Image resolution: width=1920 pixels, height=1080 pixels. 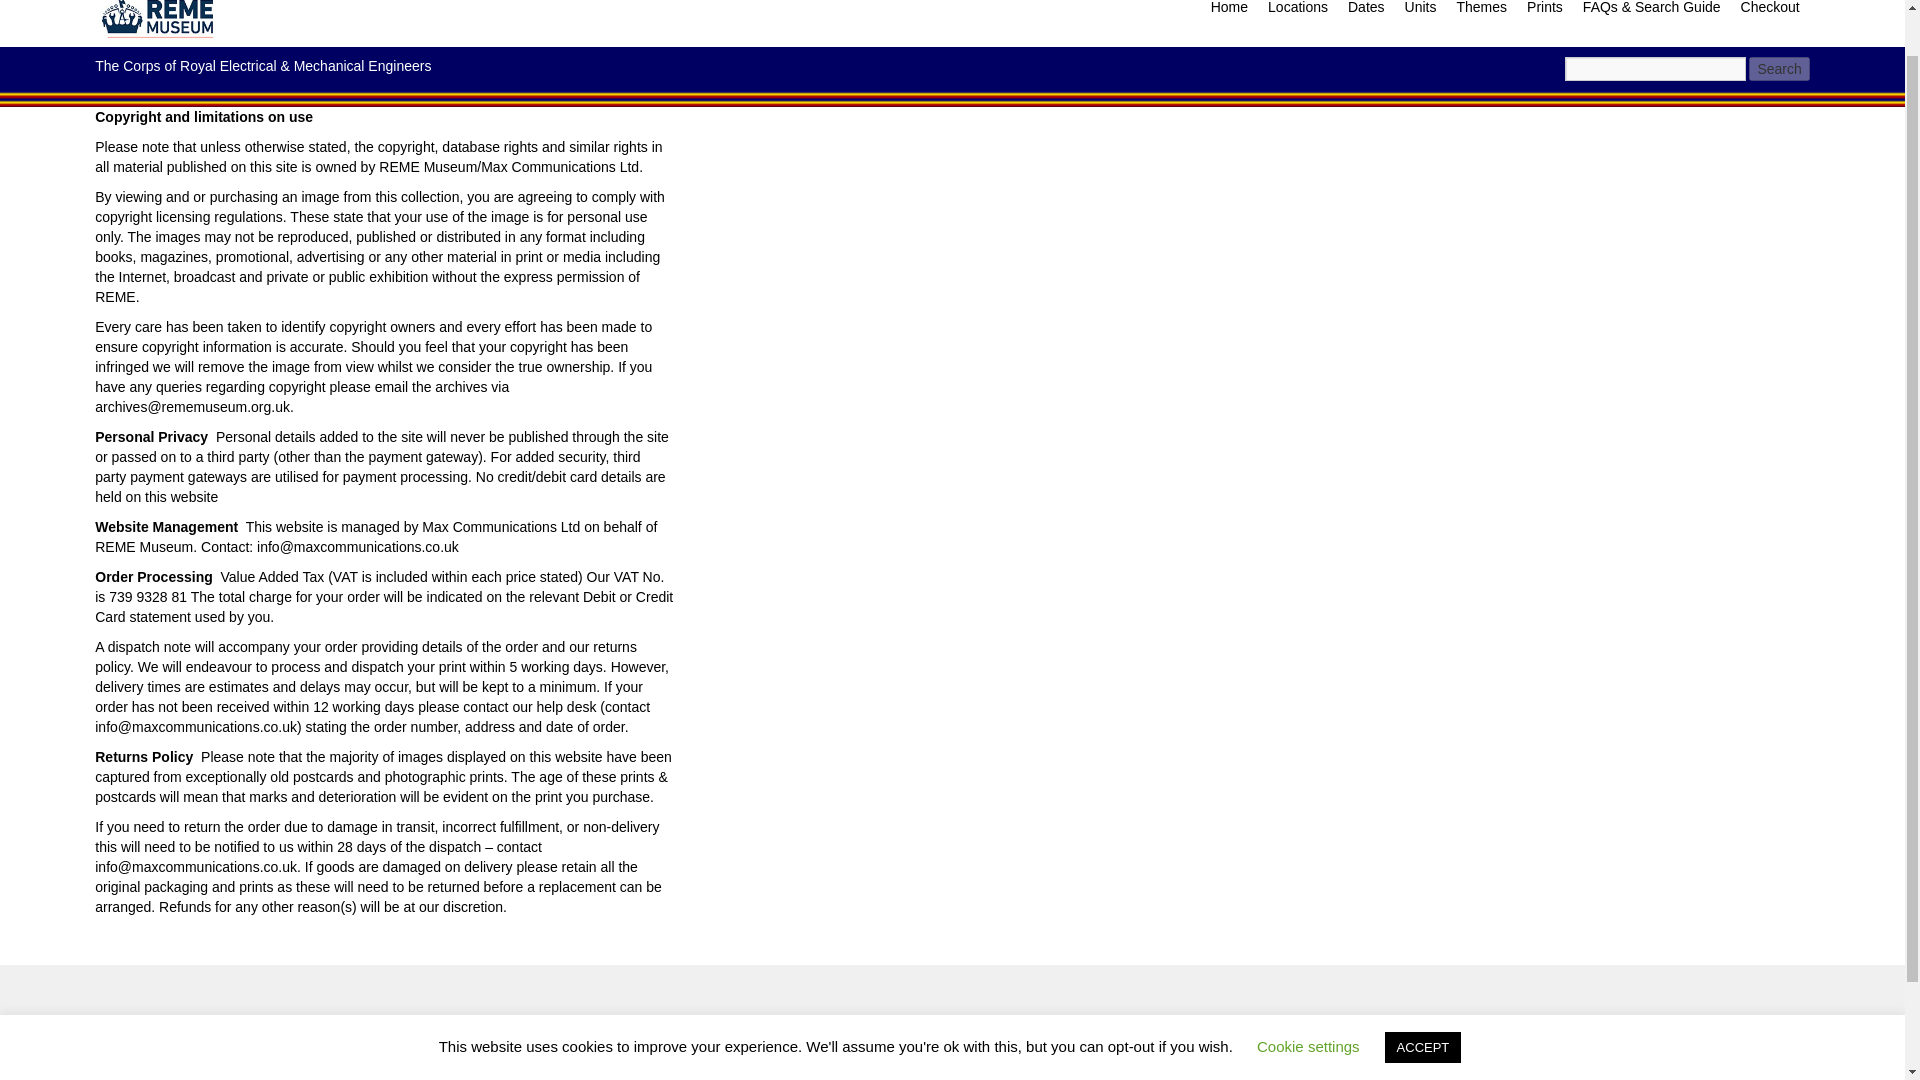 I want to click on Locations, so click(x=1298, y=16).